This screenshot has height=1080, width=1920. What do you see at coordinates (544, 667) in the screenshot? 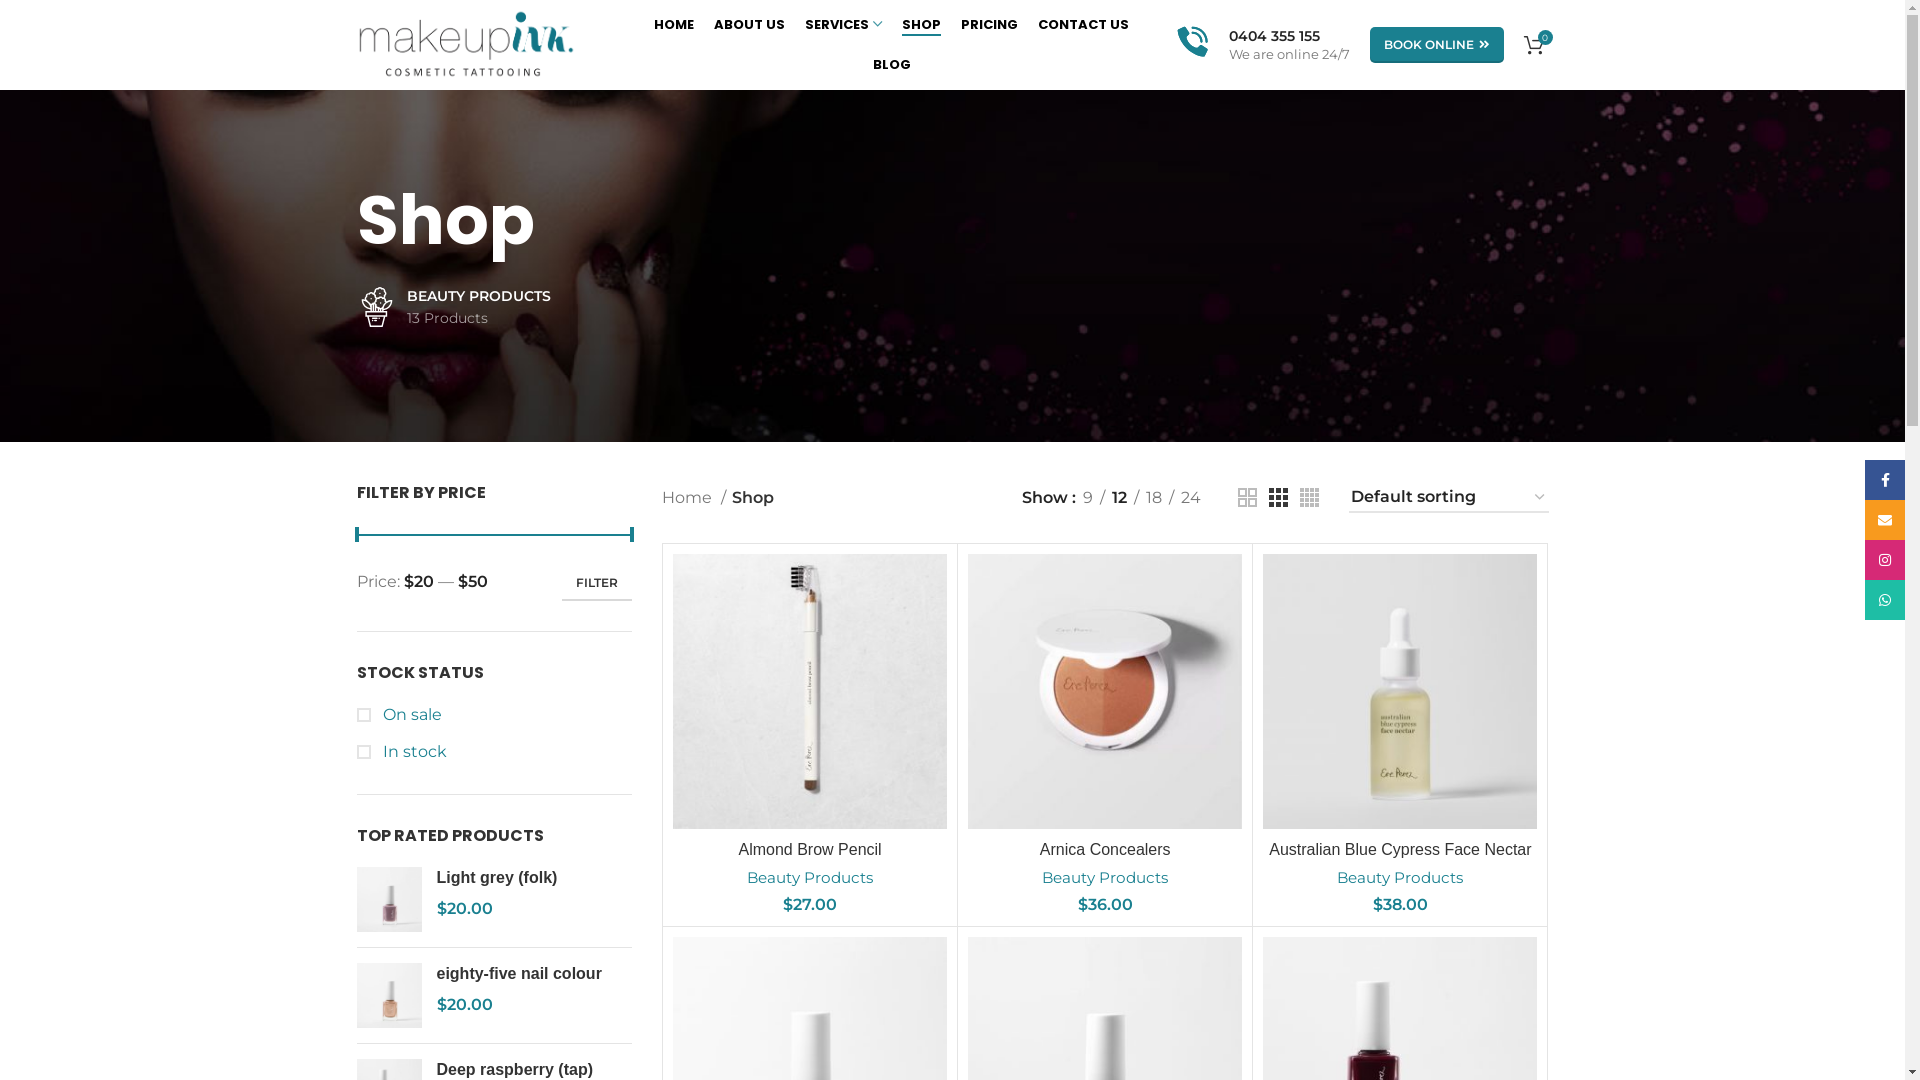
I see `MUI-logo-white` at bounding box center [544, 667].